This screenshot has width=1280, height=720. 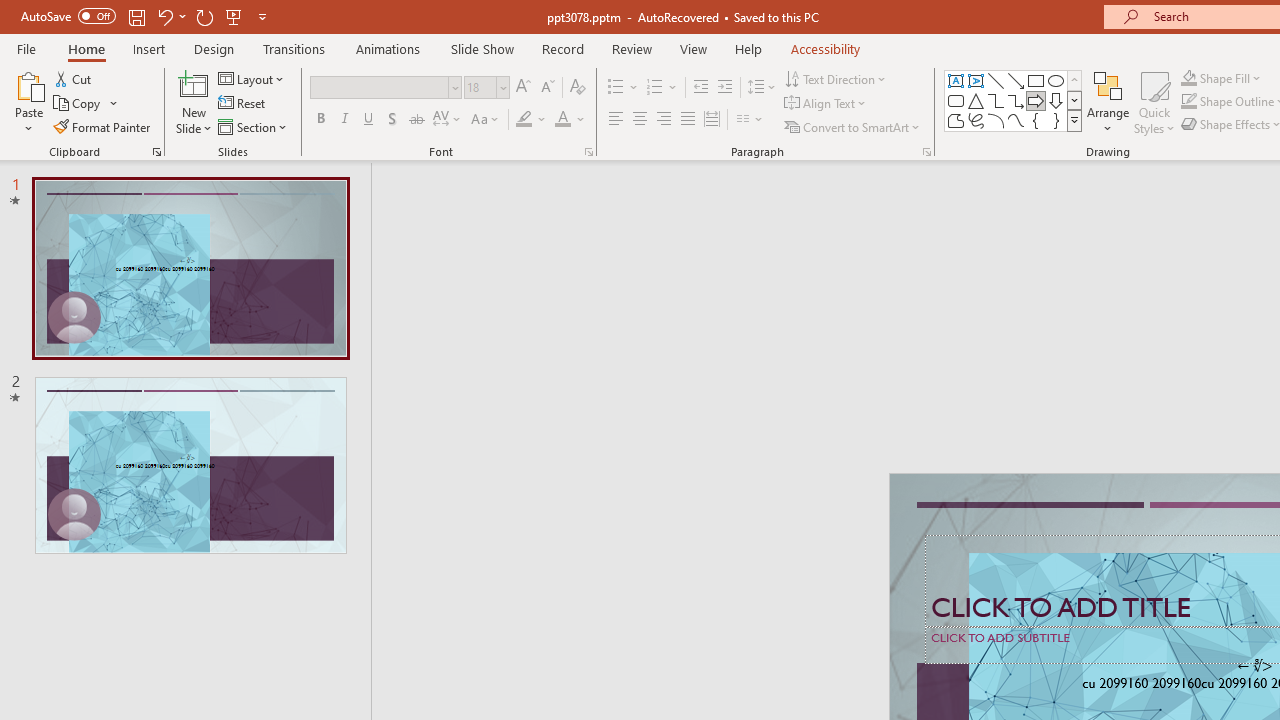 What do you see at coordinates (136, 466) in the screenshot?
I see `Search (Ctrl+Shift+F)` at bounding box center [136, 466].